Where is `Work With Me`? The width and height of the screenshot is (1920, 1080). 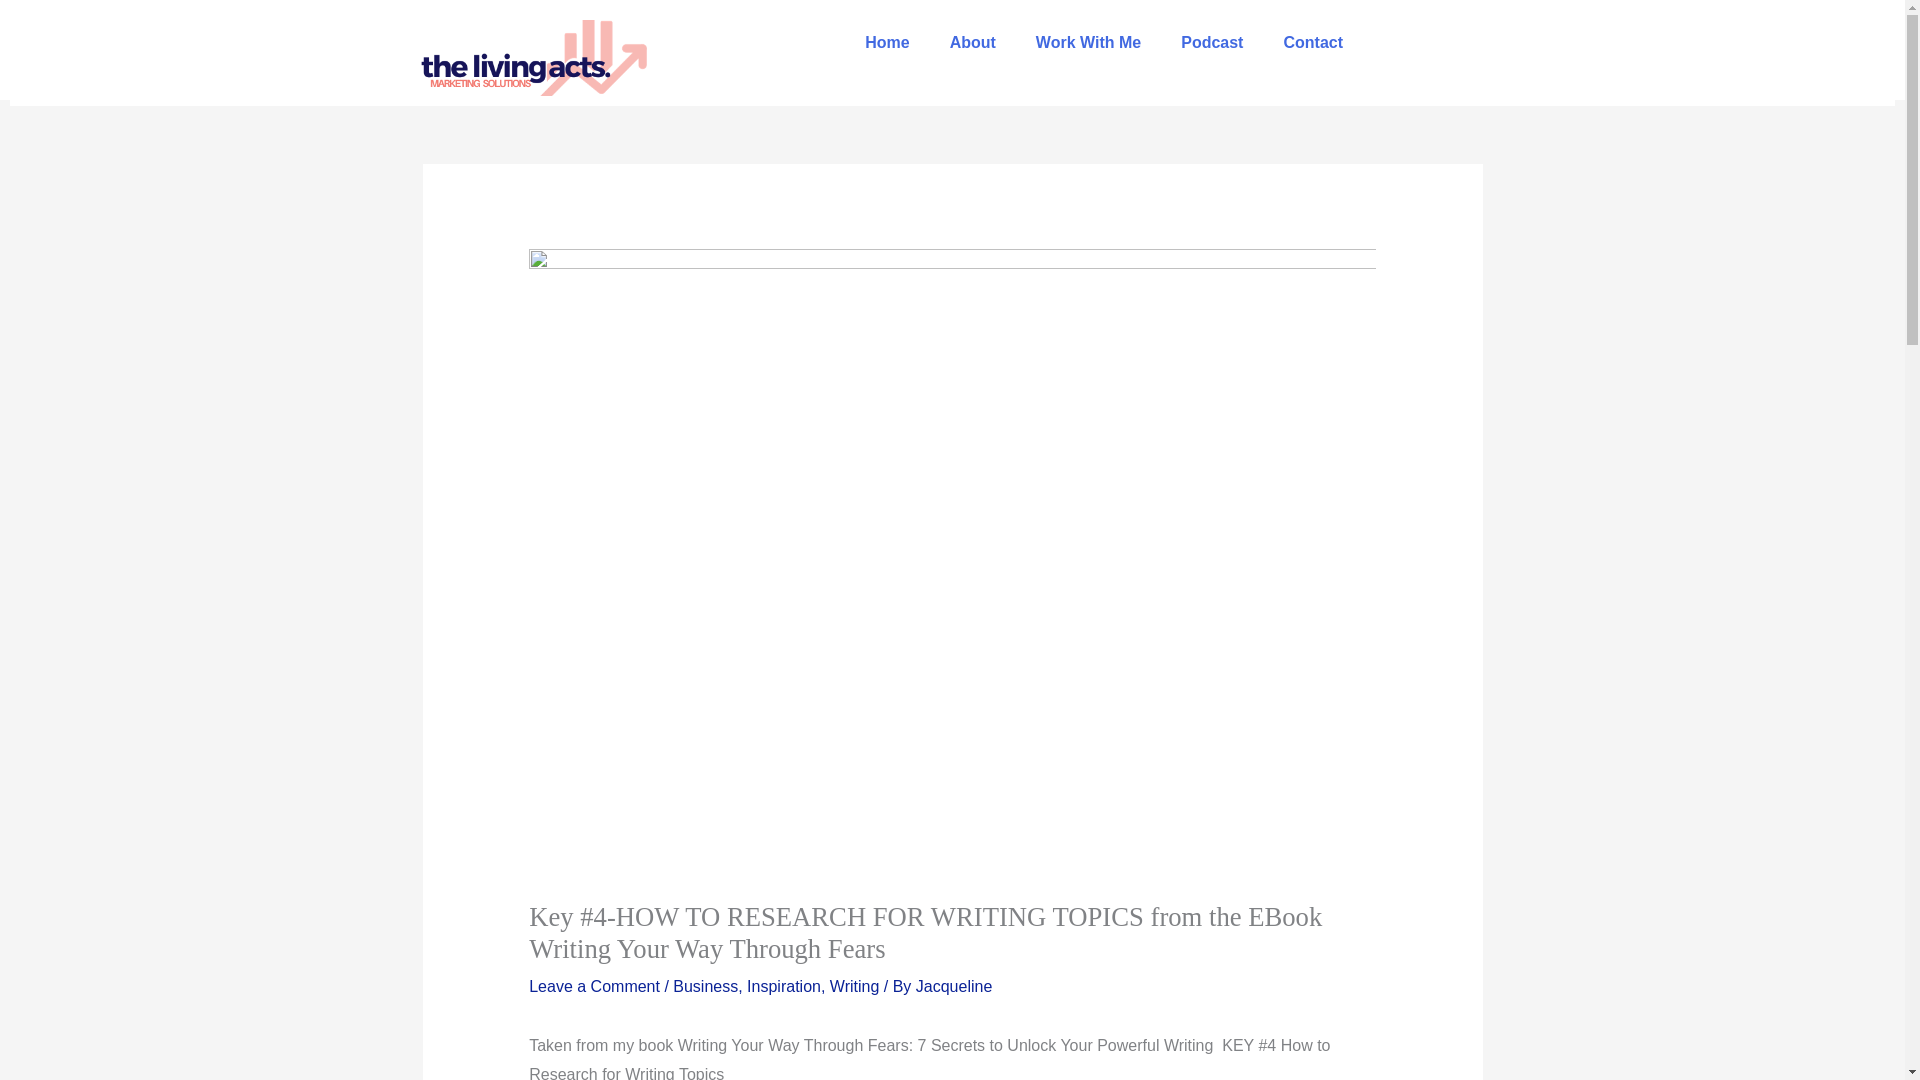
Work With Me is located at coordinates (1088, 42).